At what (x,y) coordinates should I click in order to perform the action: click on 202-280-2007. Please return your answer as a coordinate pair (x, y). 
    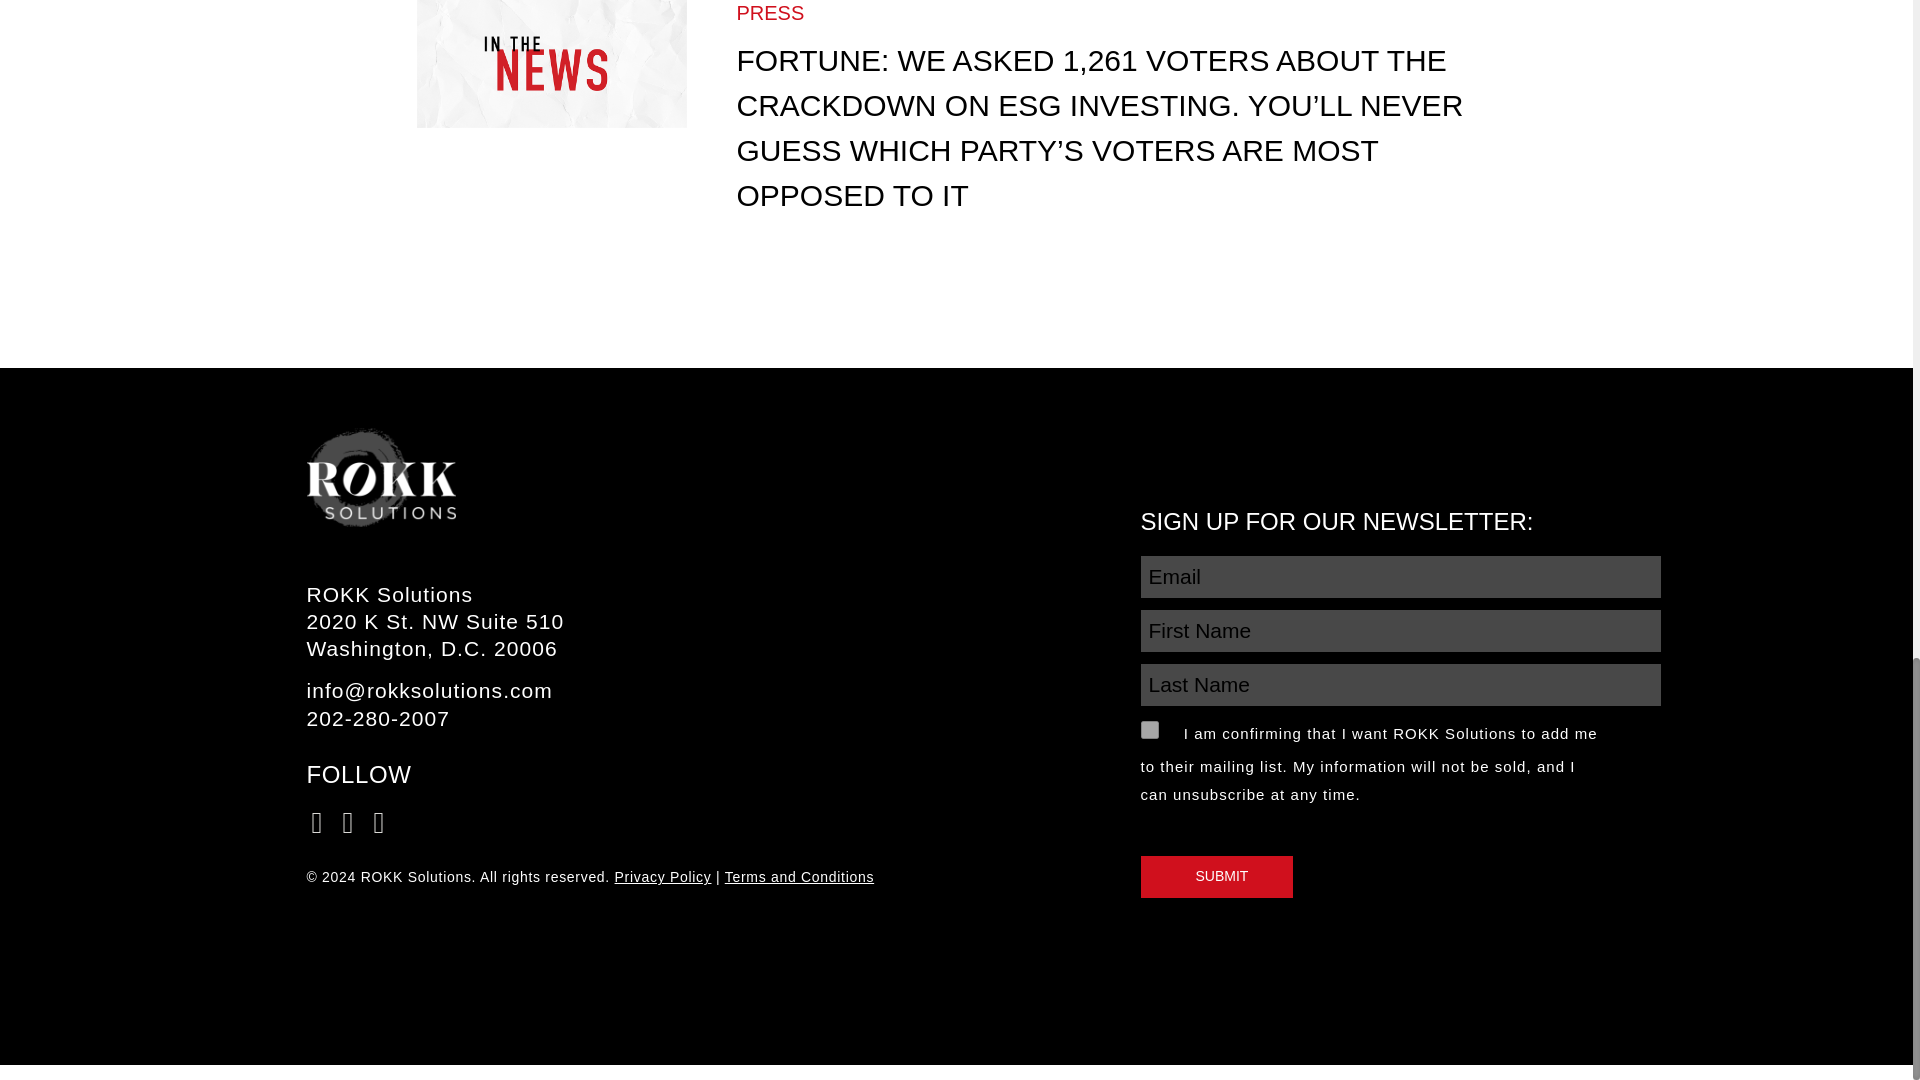
    Looking at the image, I should click on (377, 718).